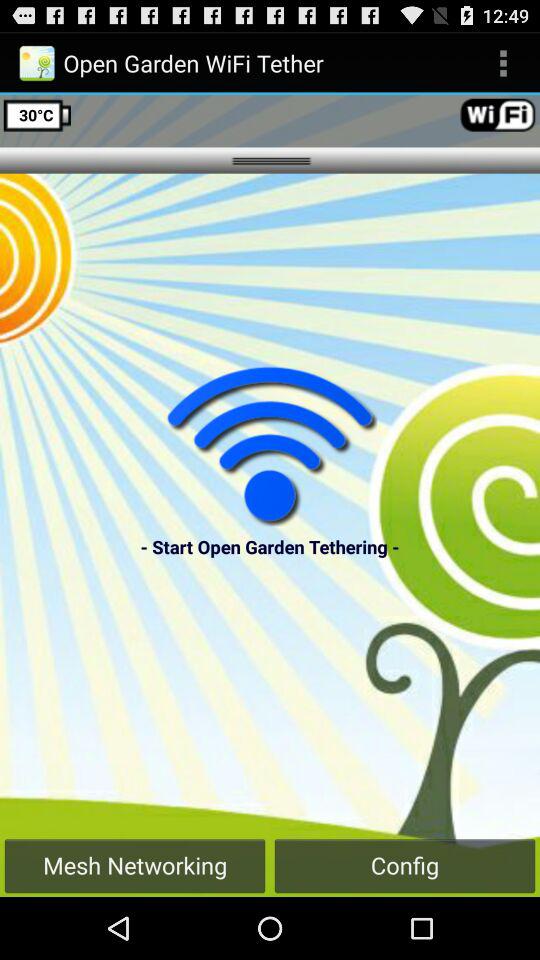  What do you see at coordinates (270, 446) in the screenshot?
I see `start item` at bounding box center [270, 446].